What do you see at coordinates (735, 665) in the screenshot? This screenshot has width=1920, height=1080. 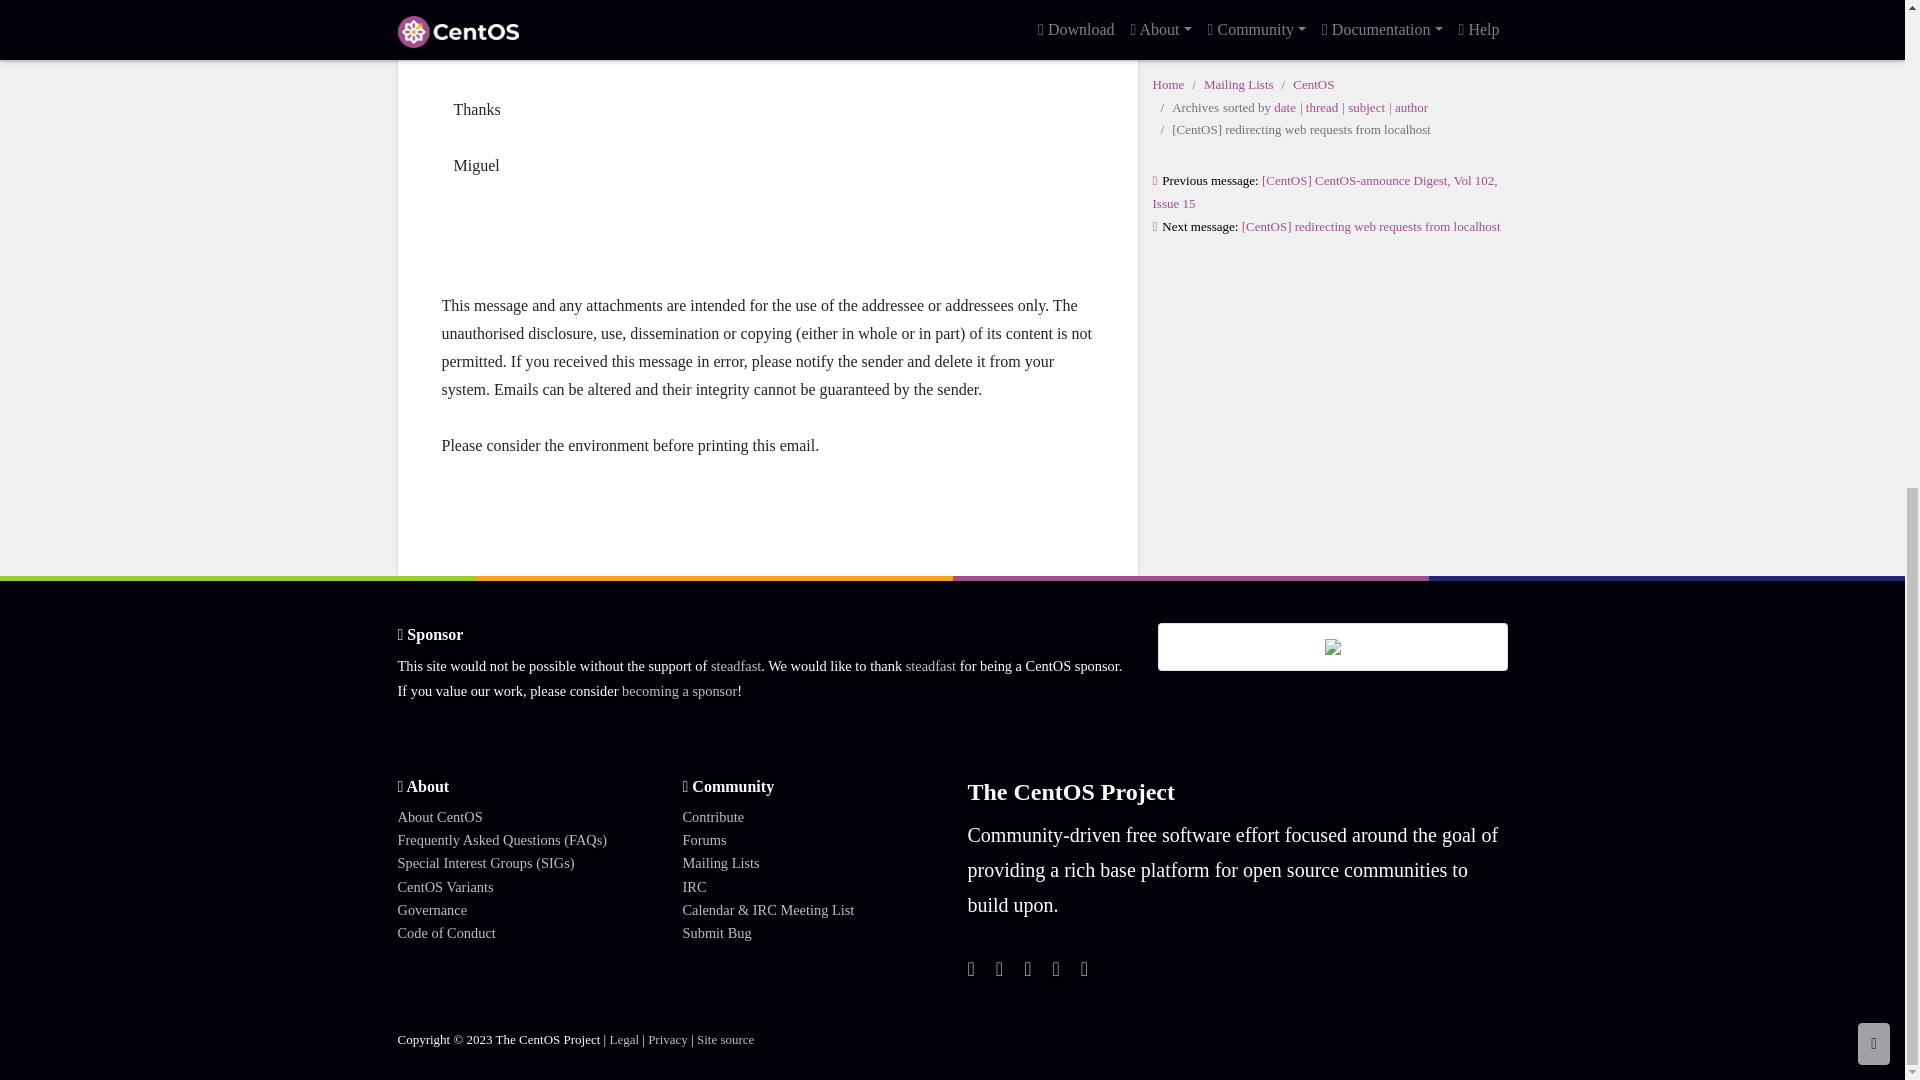 I see `steadfast` at bounding box center [735, 665].